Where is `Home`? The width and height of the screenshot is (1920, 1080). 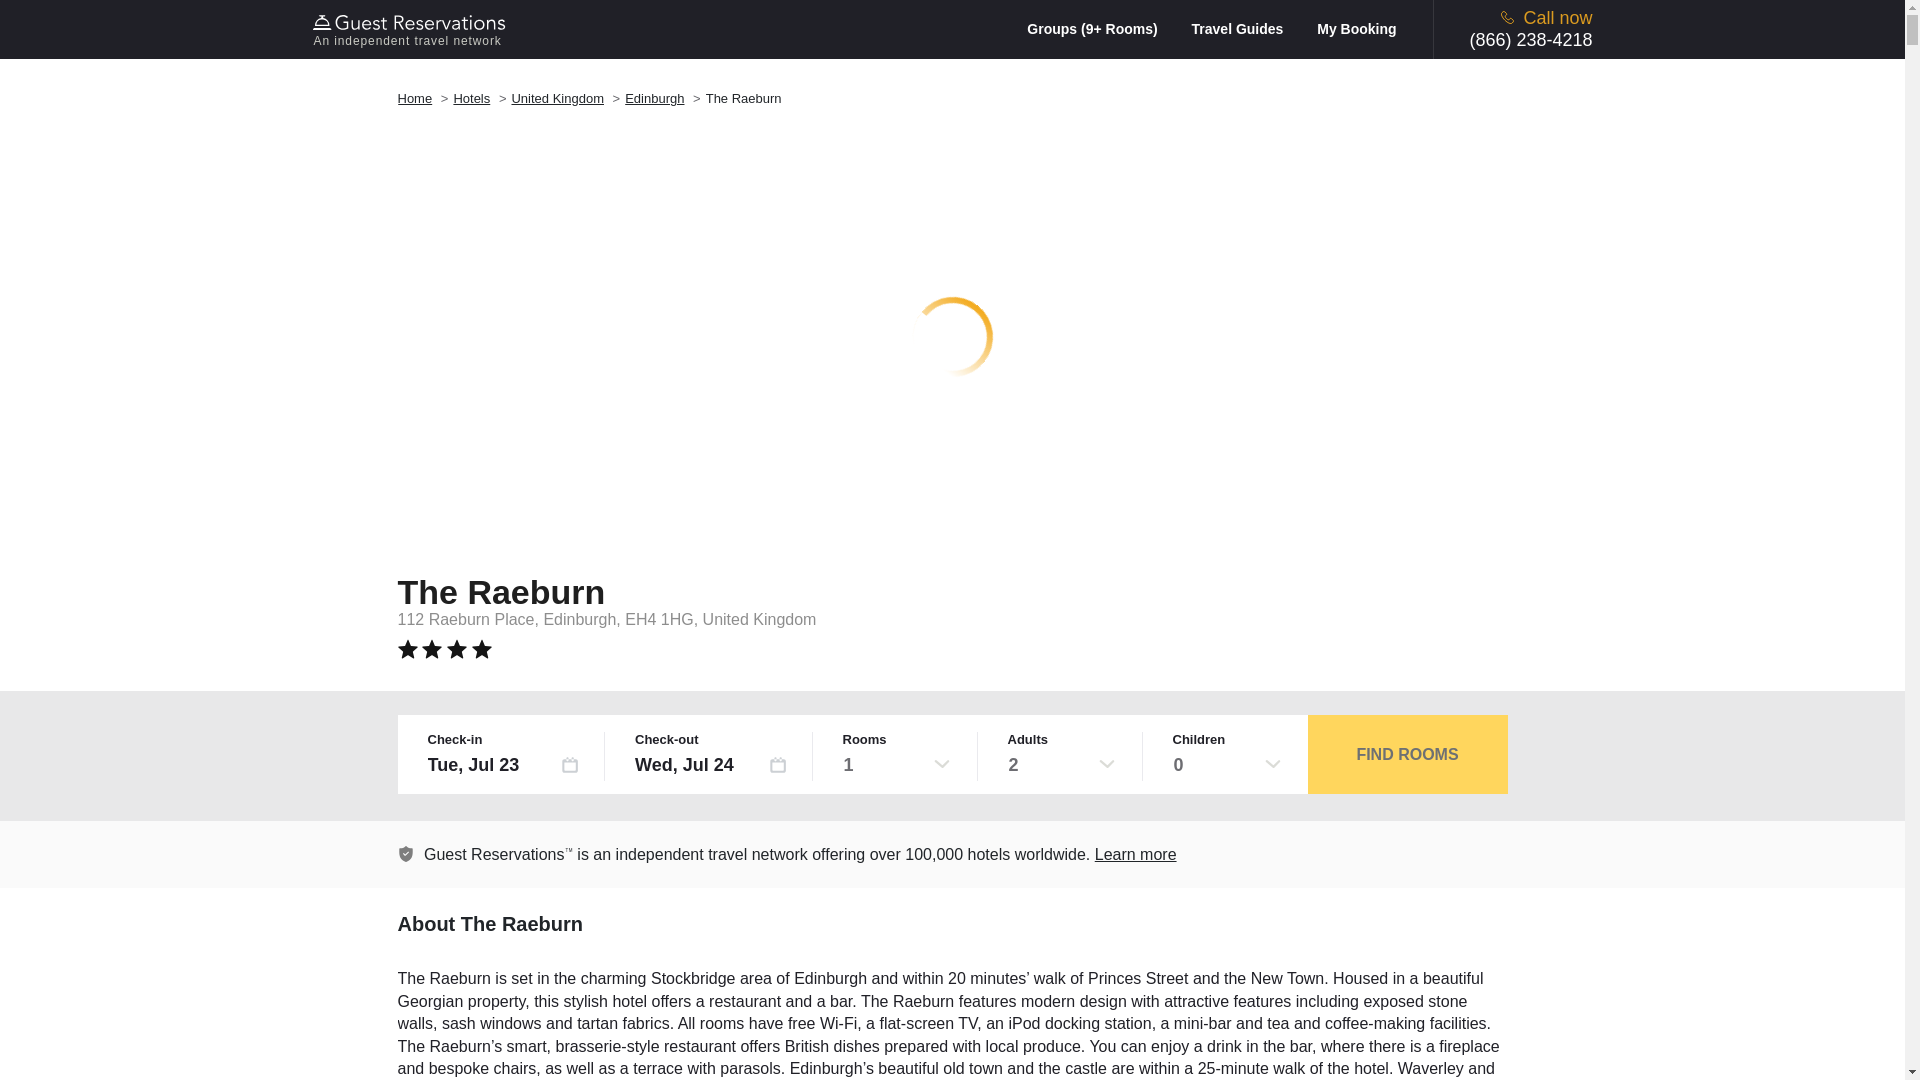
Home is located at coordinates (415, 98).